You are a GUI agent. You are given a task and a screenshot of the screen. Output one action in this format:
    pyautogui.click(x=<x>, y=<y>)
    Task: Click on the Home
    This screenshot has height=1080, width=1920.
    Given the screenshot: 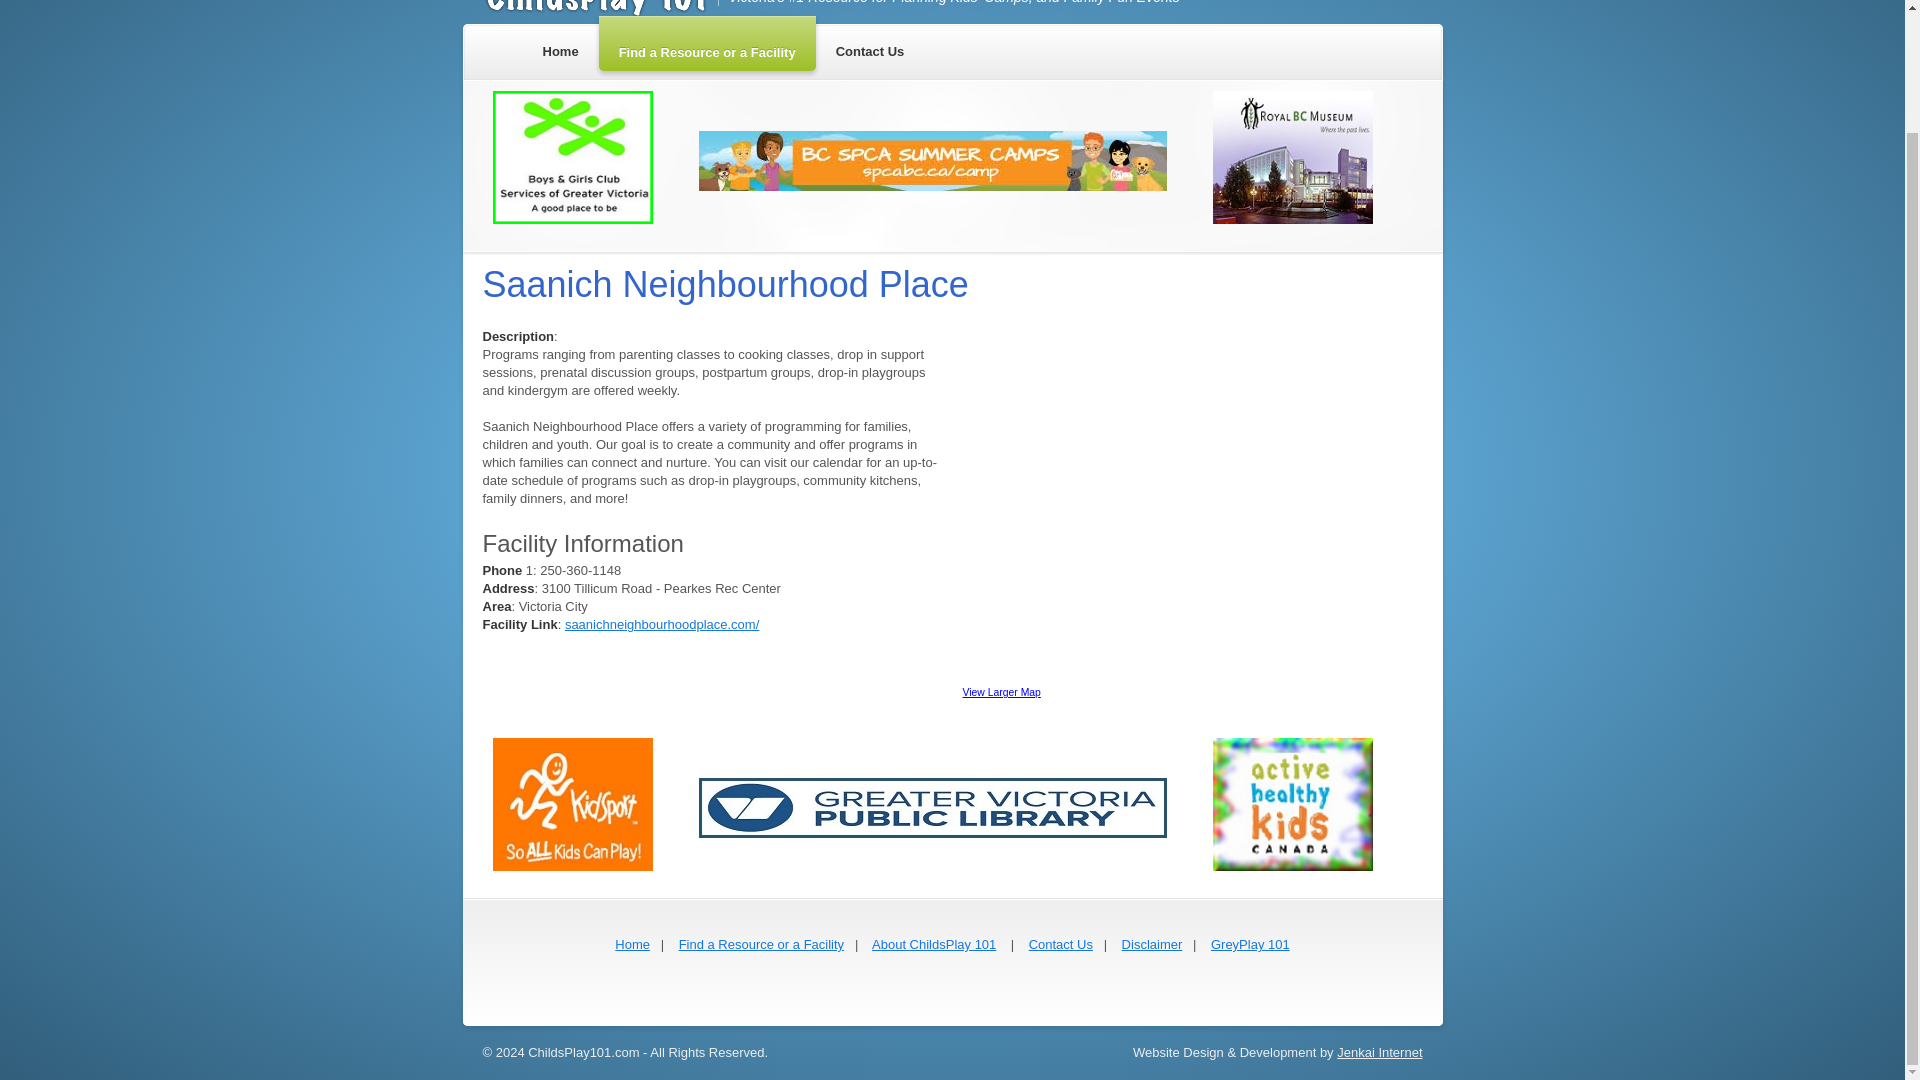 What is the action you would take?
    pyautogui.click(x=632, y=944)
    